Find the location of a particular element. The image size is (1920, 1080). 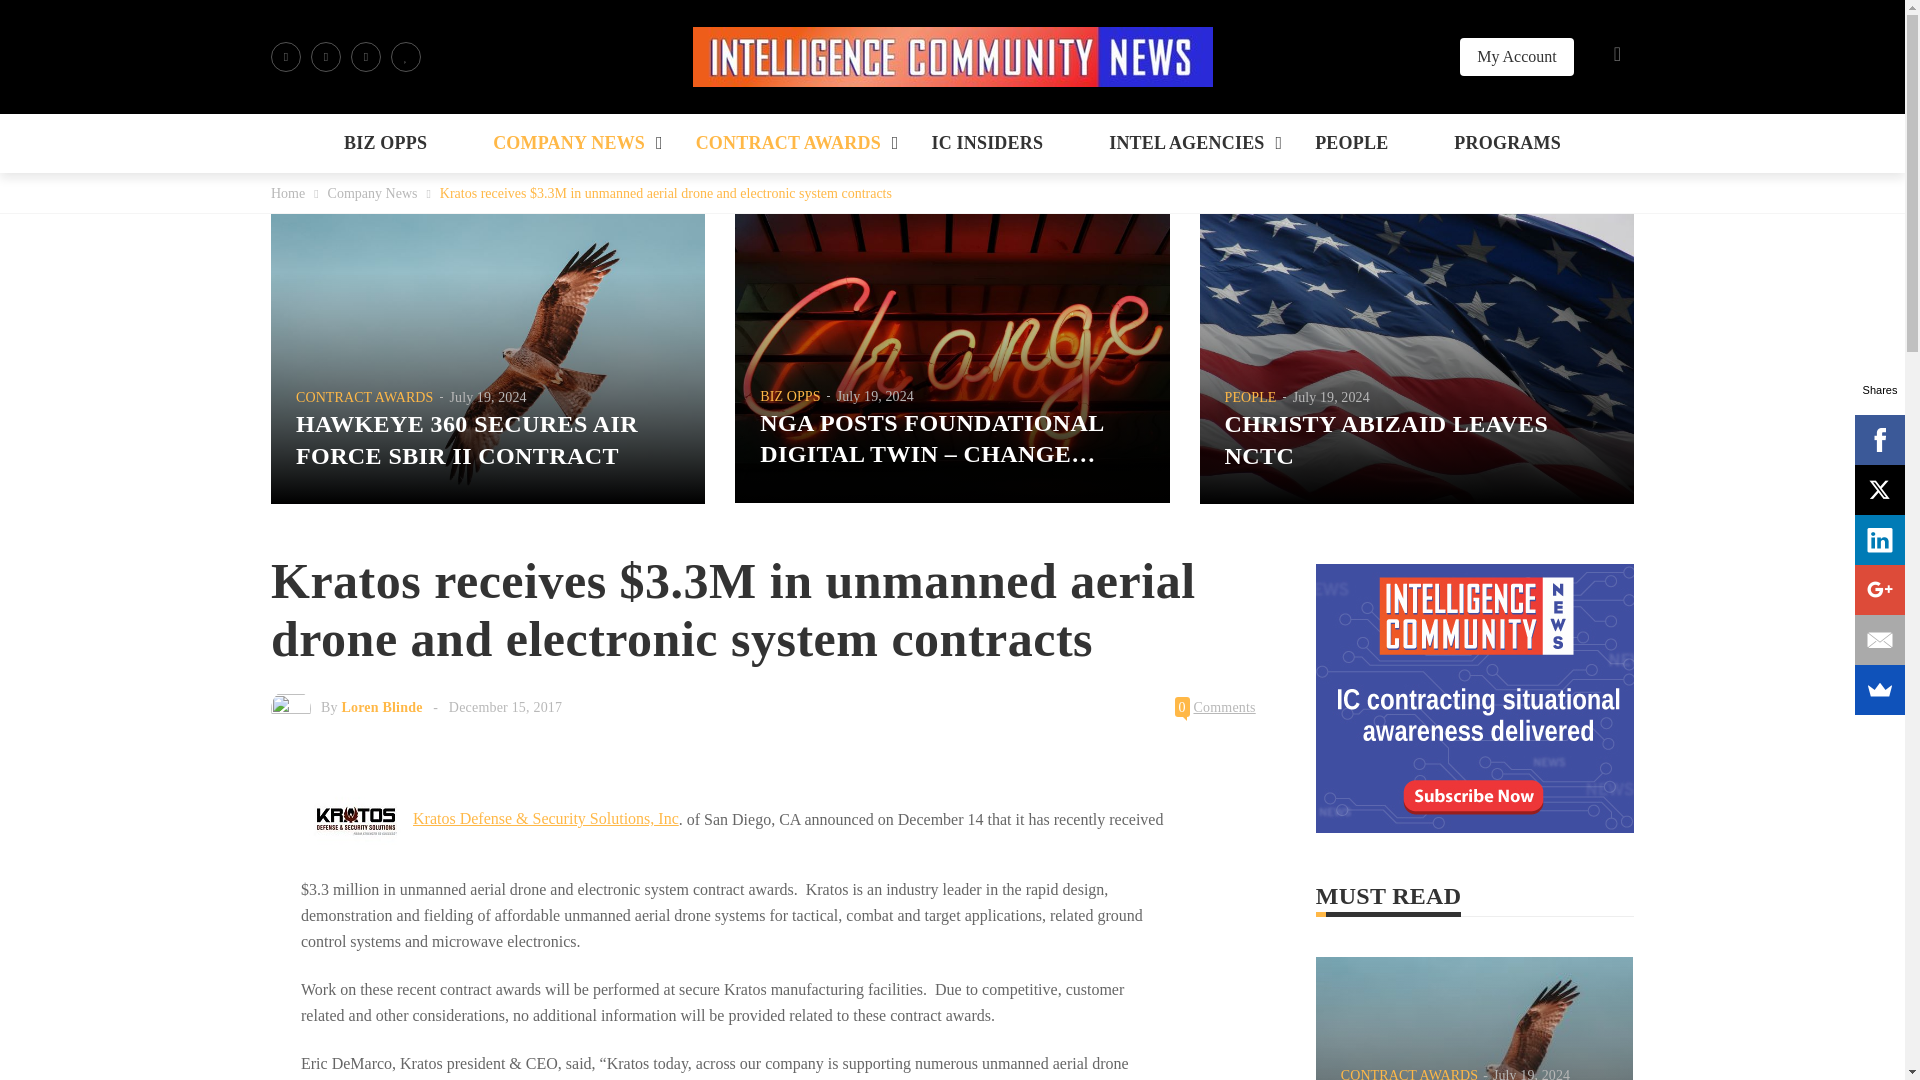

My Account is located at coordinates (1516, 56).